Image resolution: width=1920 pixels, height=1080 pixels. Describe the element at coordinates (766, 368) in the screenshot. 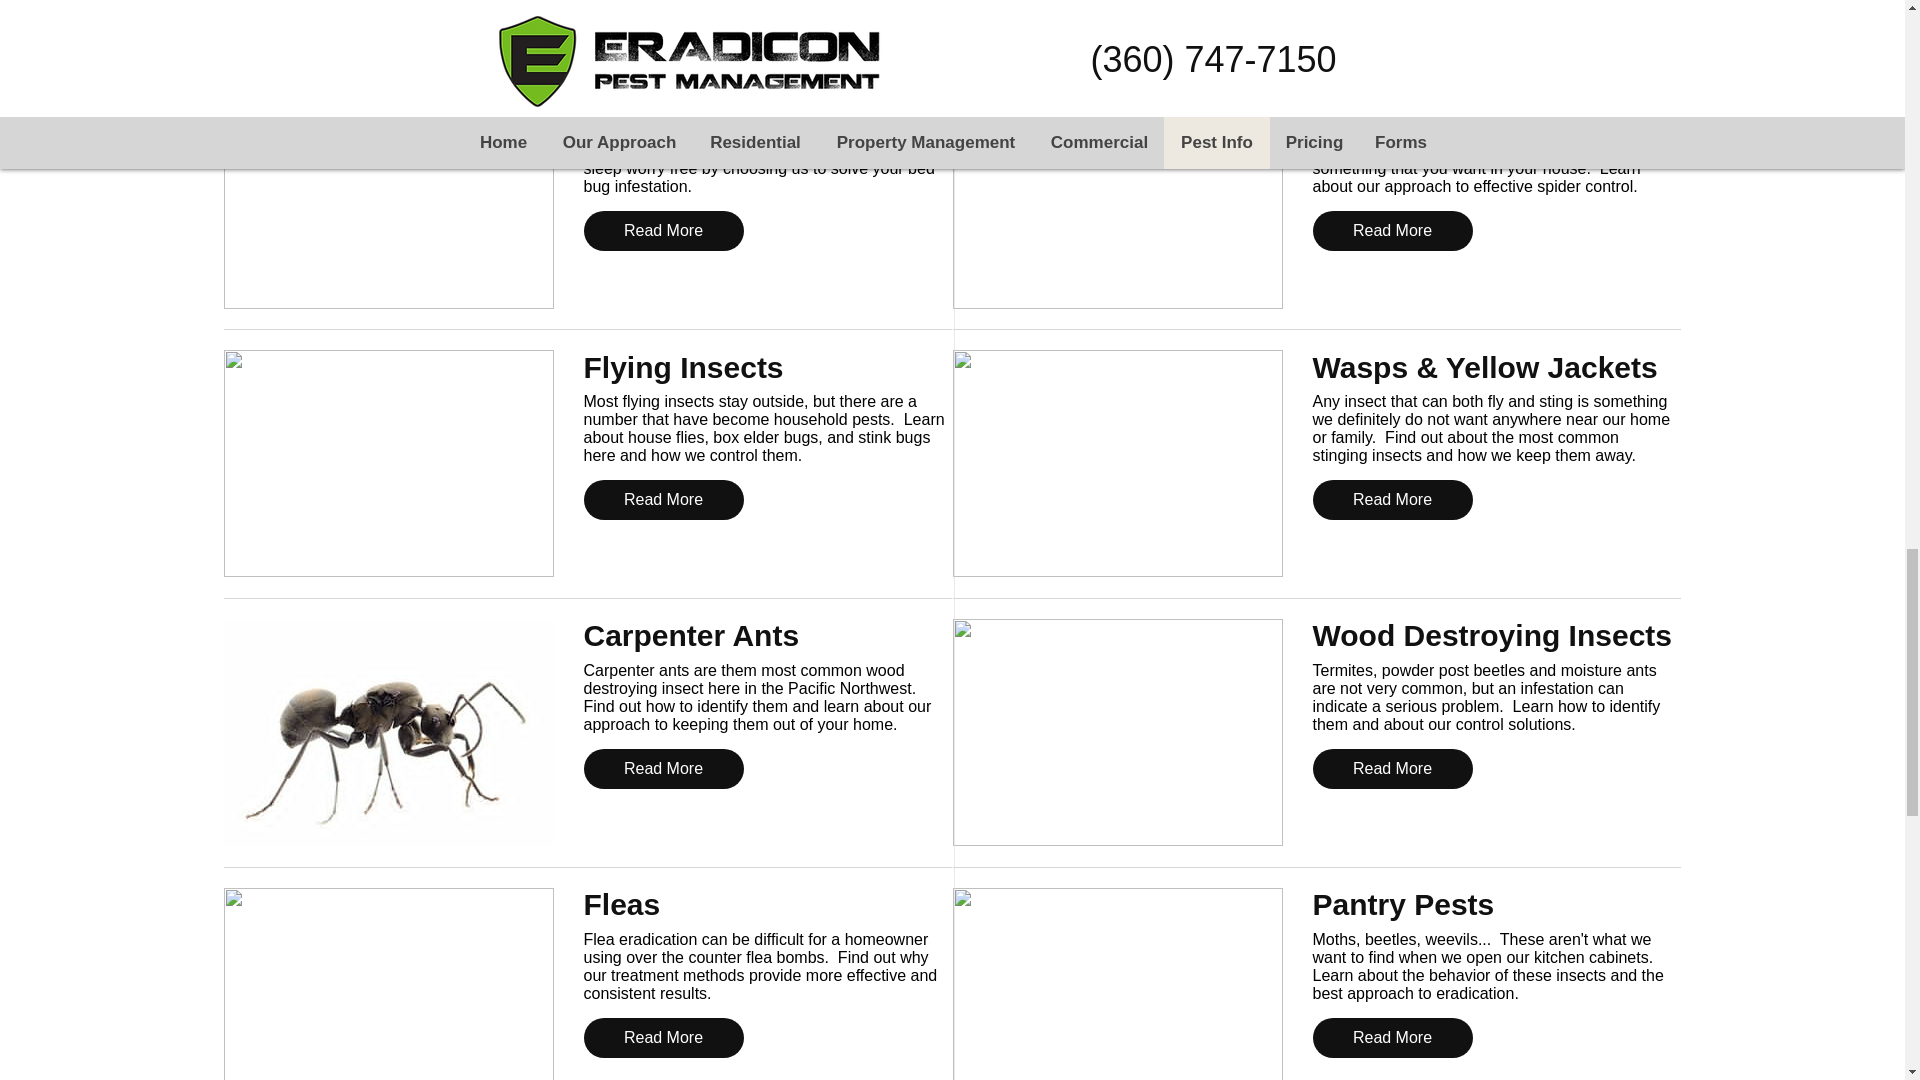

I see `Flying Insects` at that location.